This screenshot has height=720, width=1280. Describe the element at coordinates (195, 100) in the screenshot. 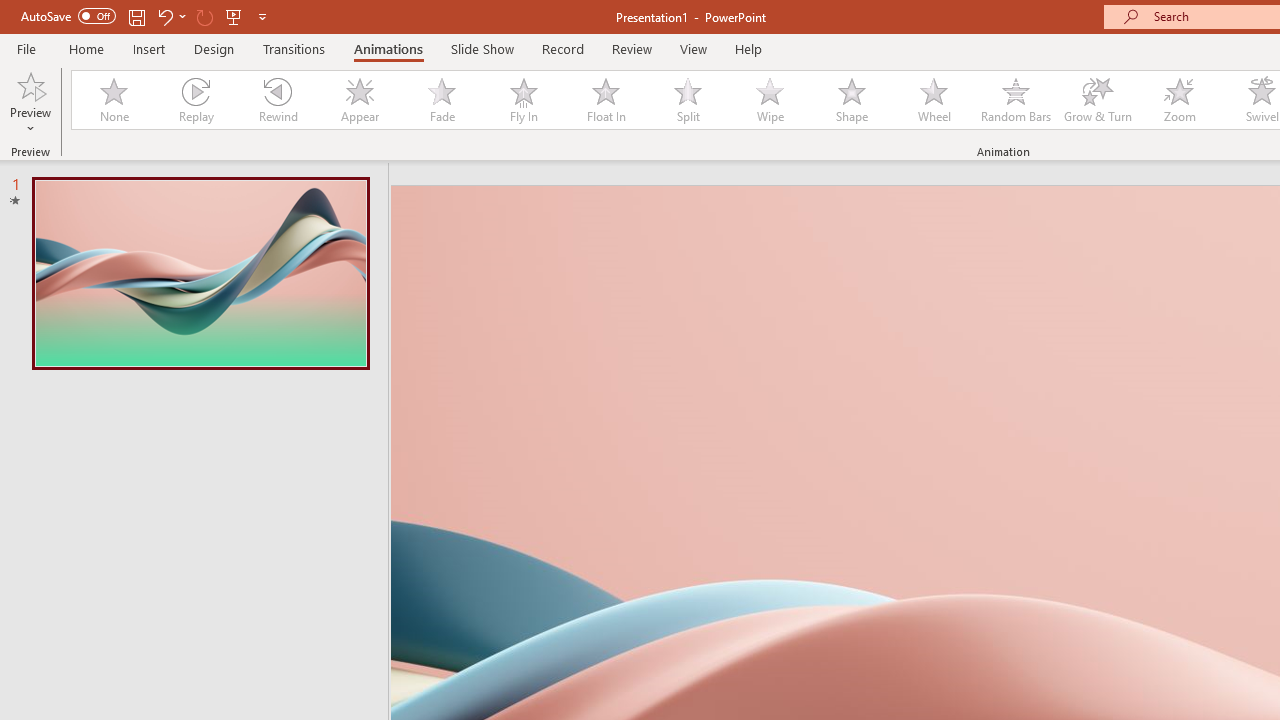

I see `Replay` at that location.